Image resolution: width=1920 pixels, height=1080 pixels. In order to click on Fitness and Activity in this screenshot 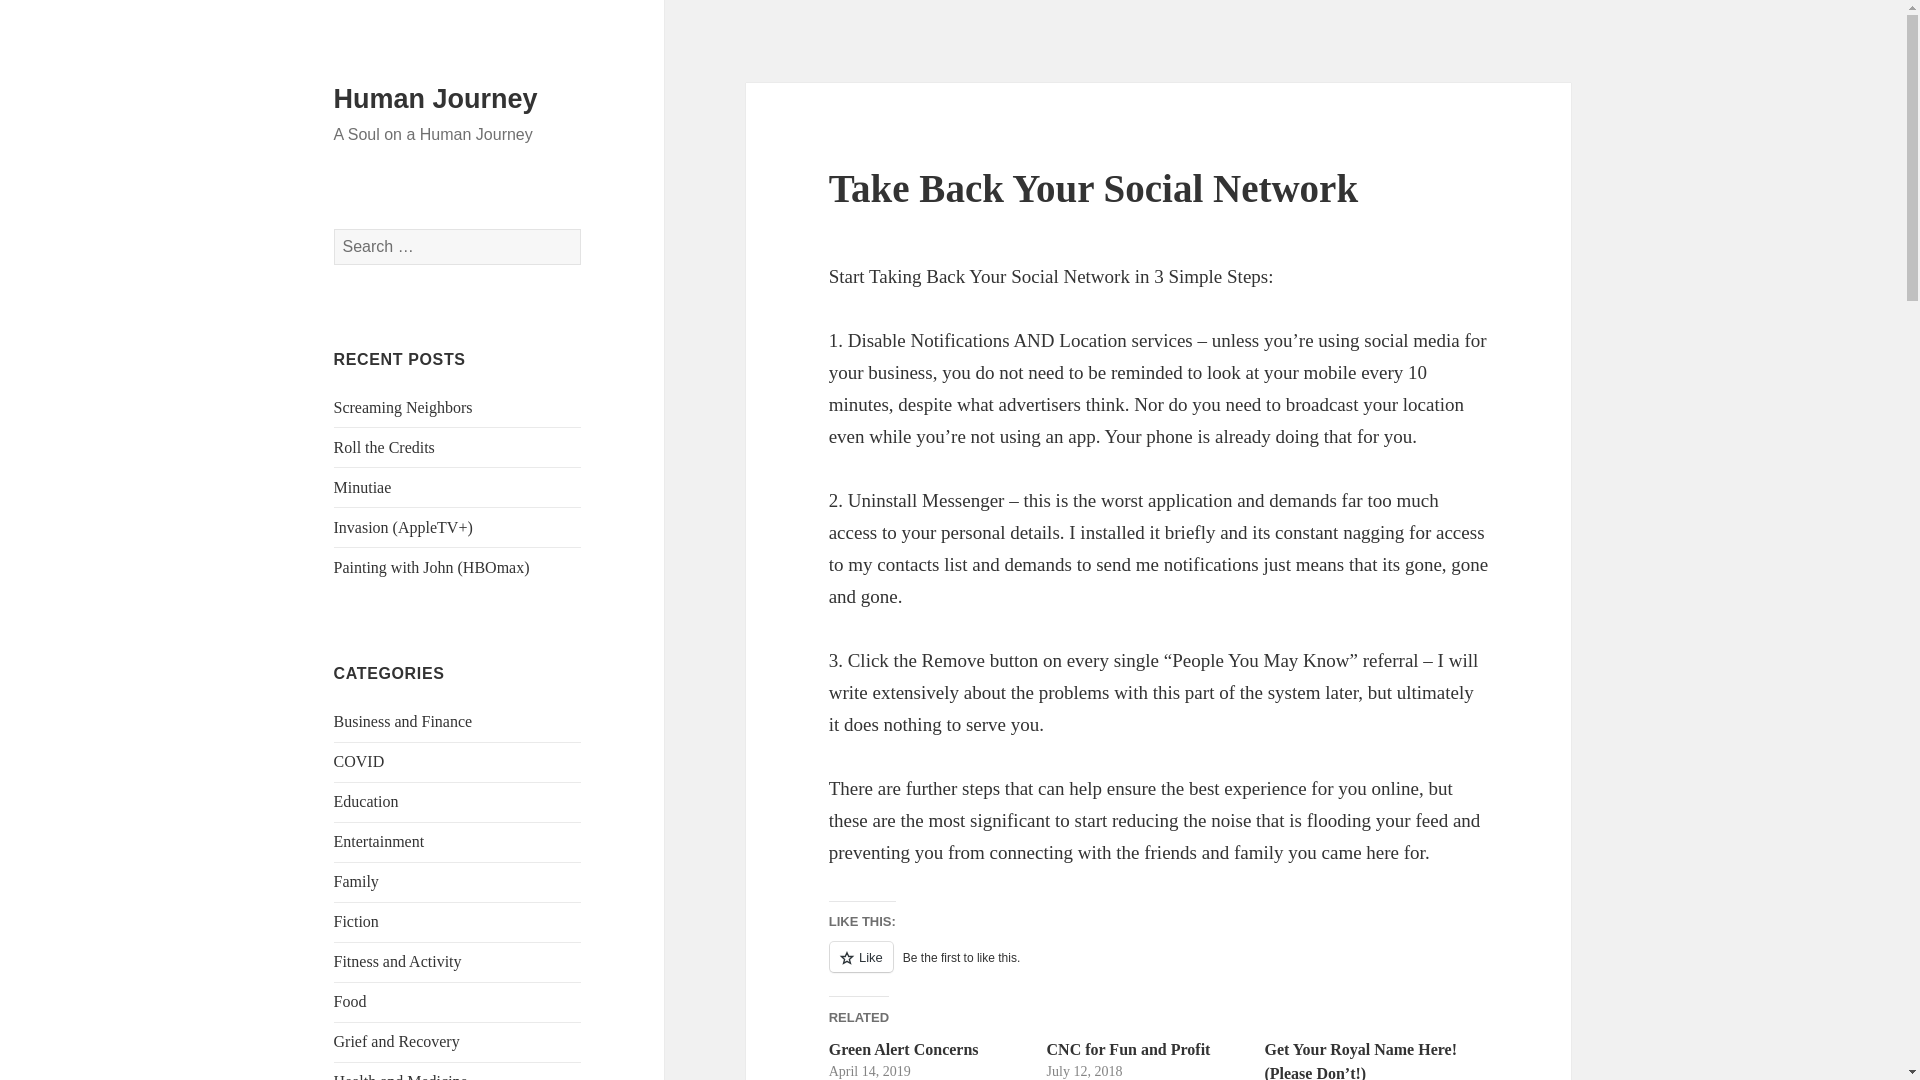, I will do `click(398, 960)`.